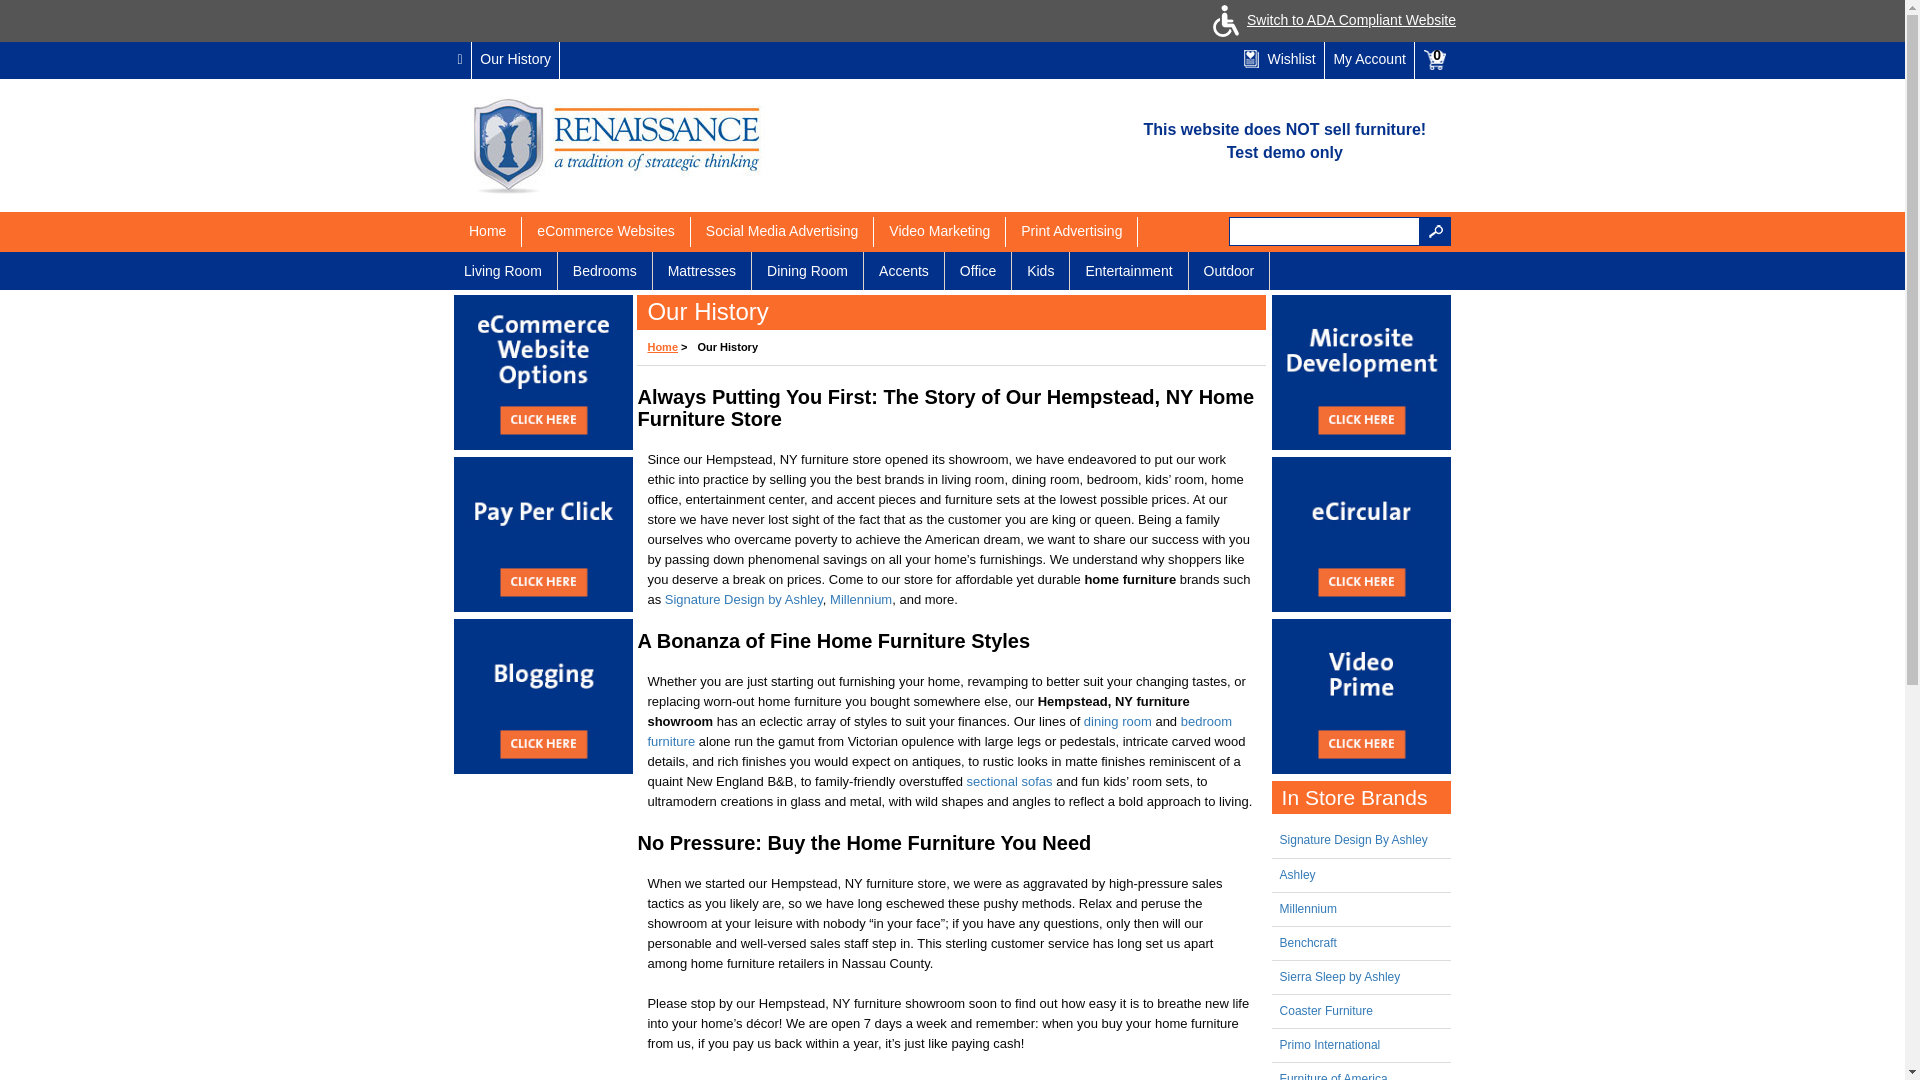 This screenshot has height=1080, width=1920. I want to click on Search, so click(1436, 232).